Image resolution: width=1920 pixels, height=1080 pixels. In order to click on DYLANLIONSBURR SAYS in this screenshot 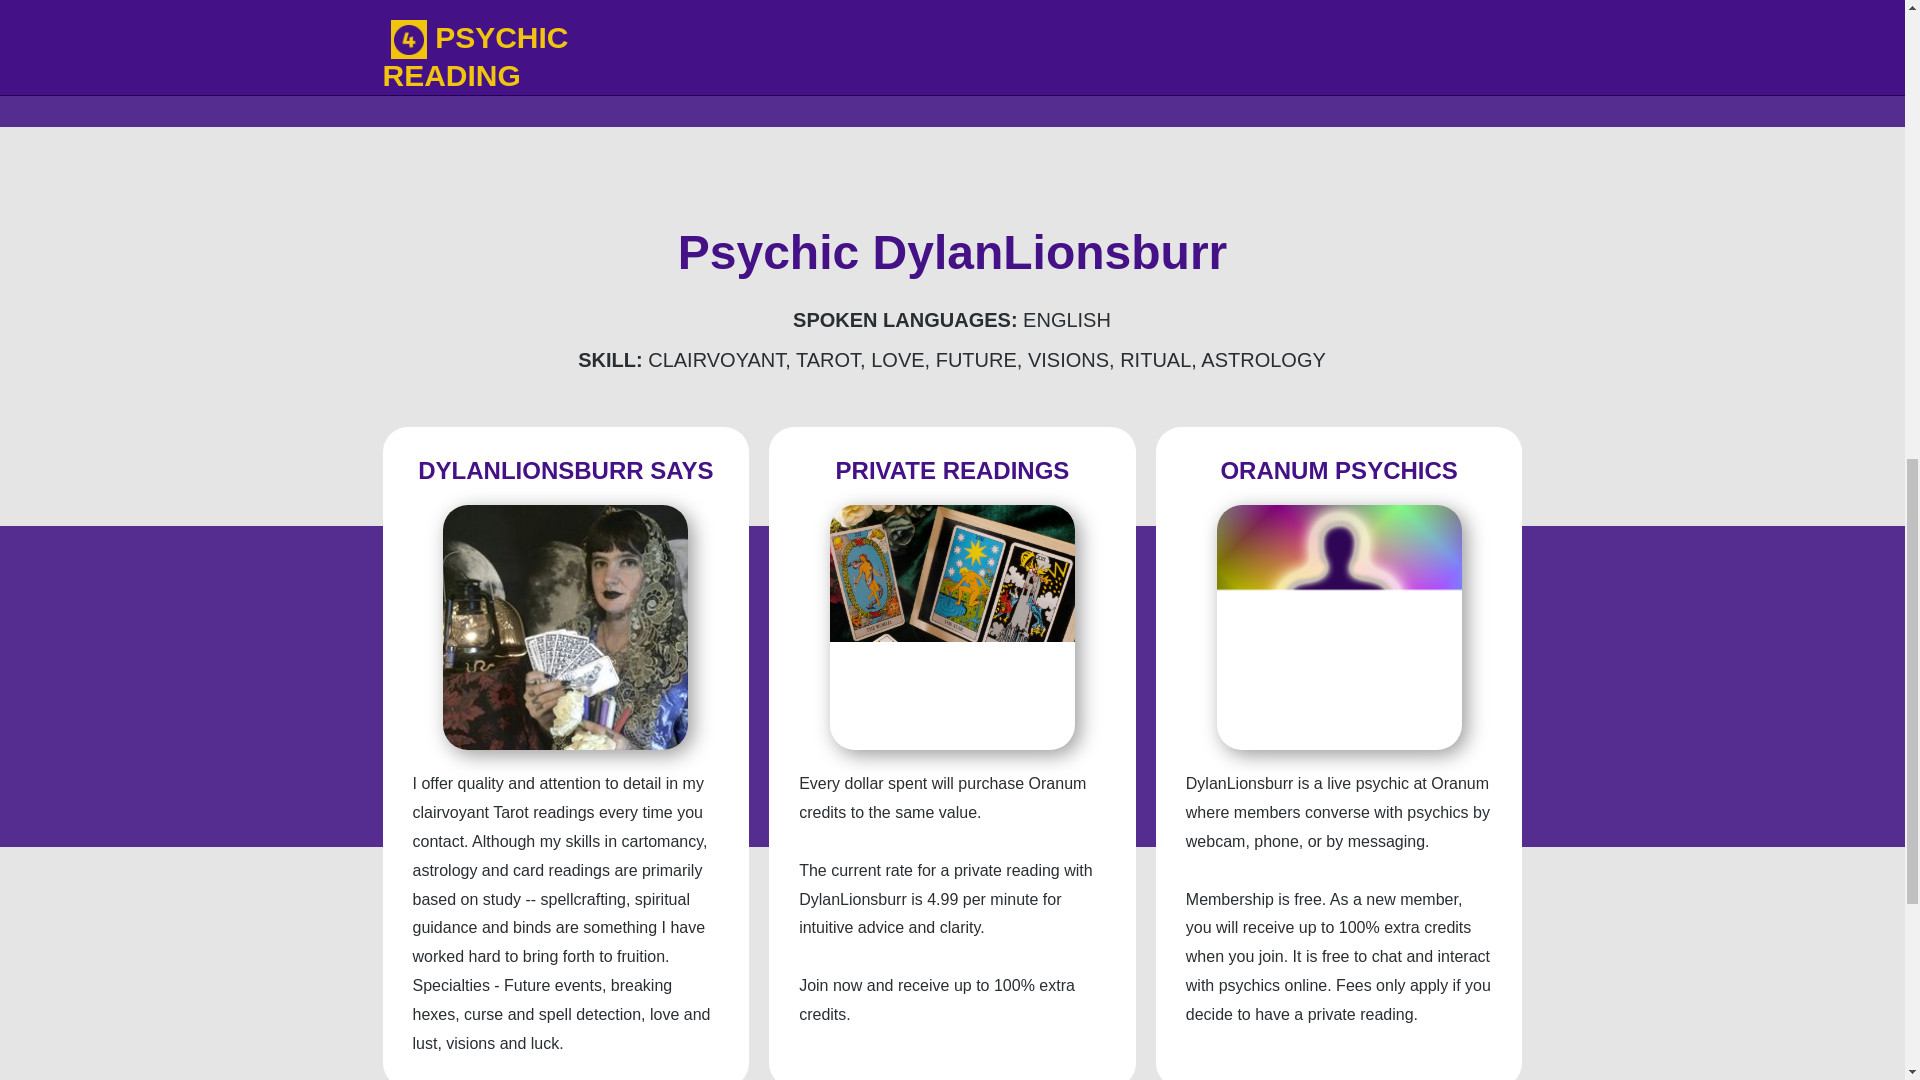, I will do `click(565, 470)`.